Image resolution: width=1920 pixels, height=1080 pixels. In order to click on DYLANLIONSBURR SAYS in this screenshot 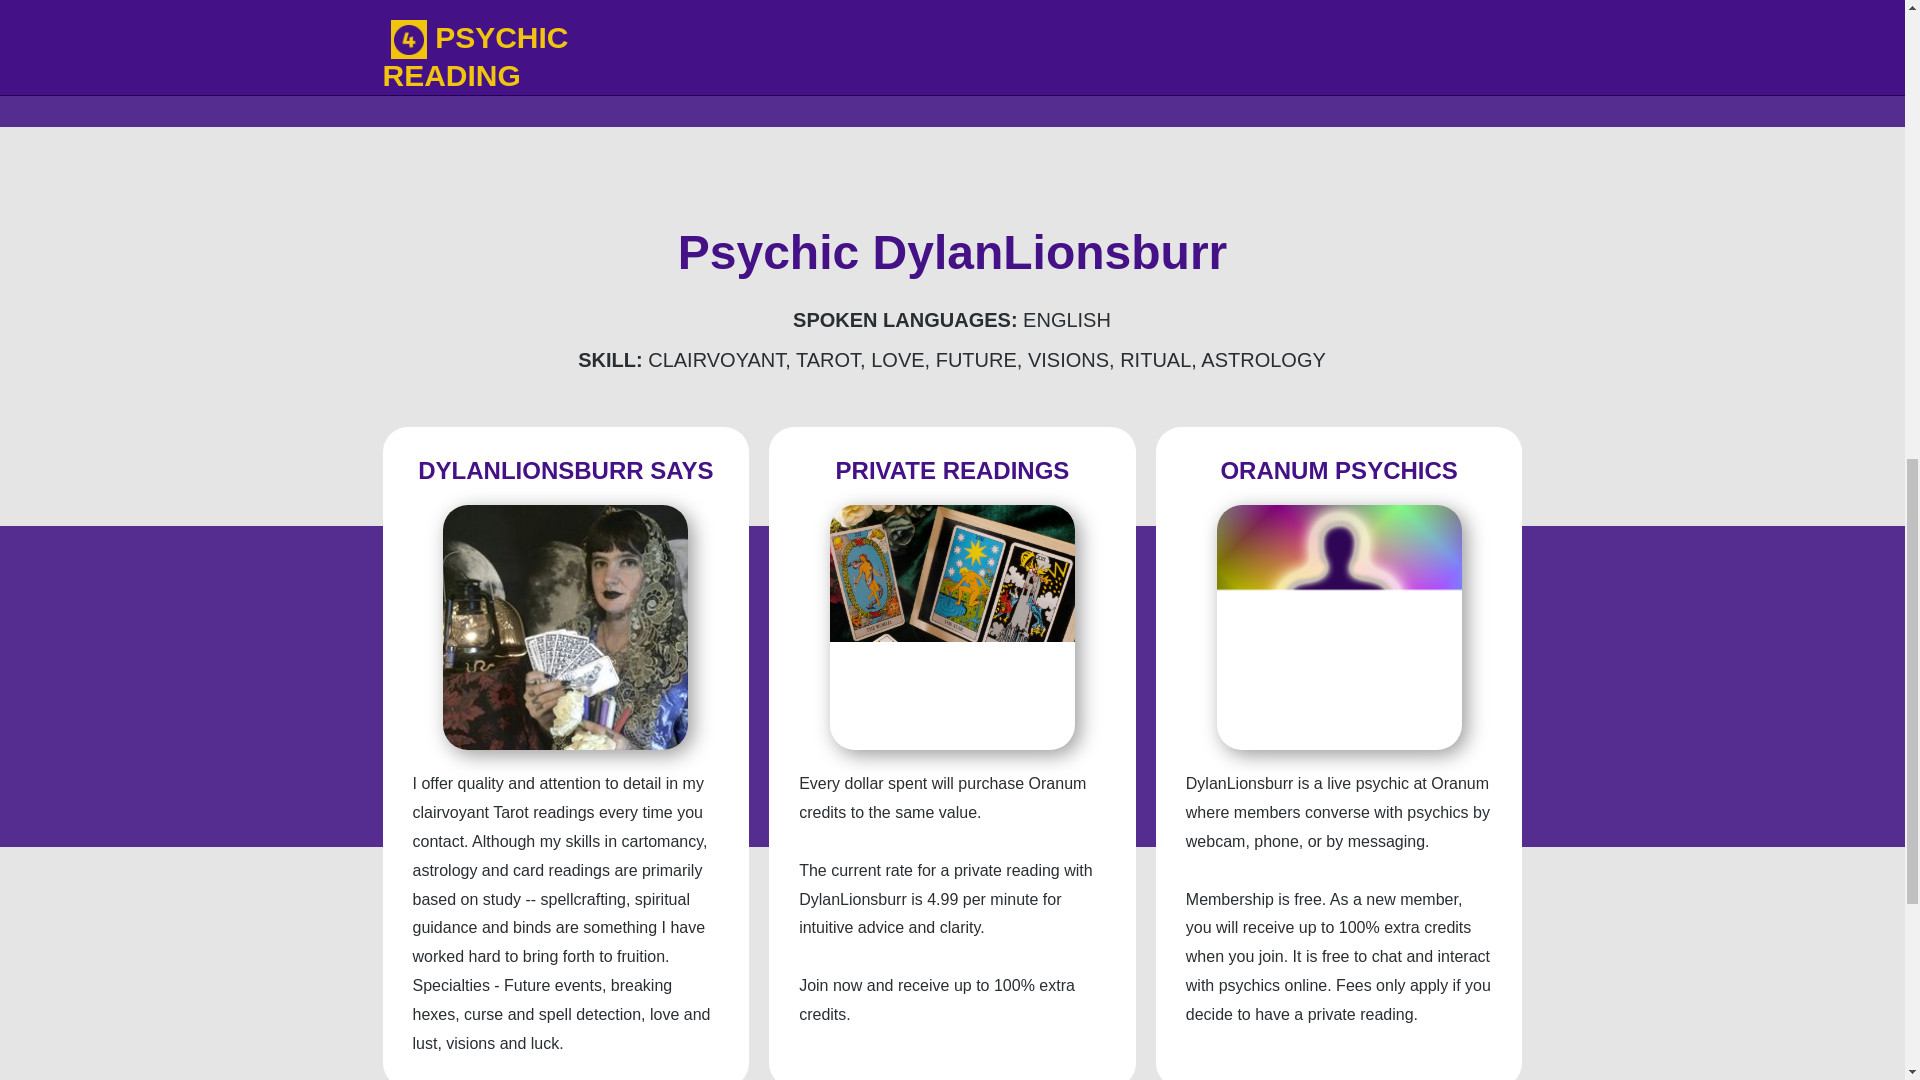, I will do `click(565, 470)`.